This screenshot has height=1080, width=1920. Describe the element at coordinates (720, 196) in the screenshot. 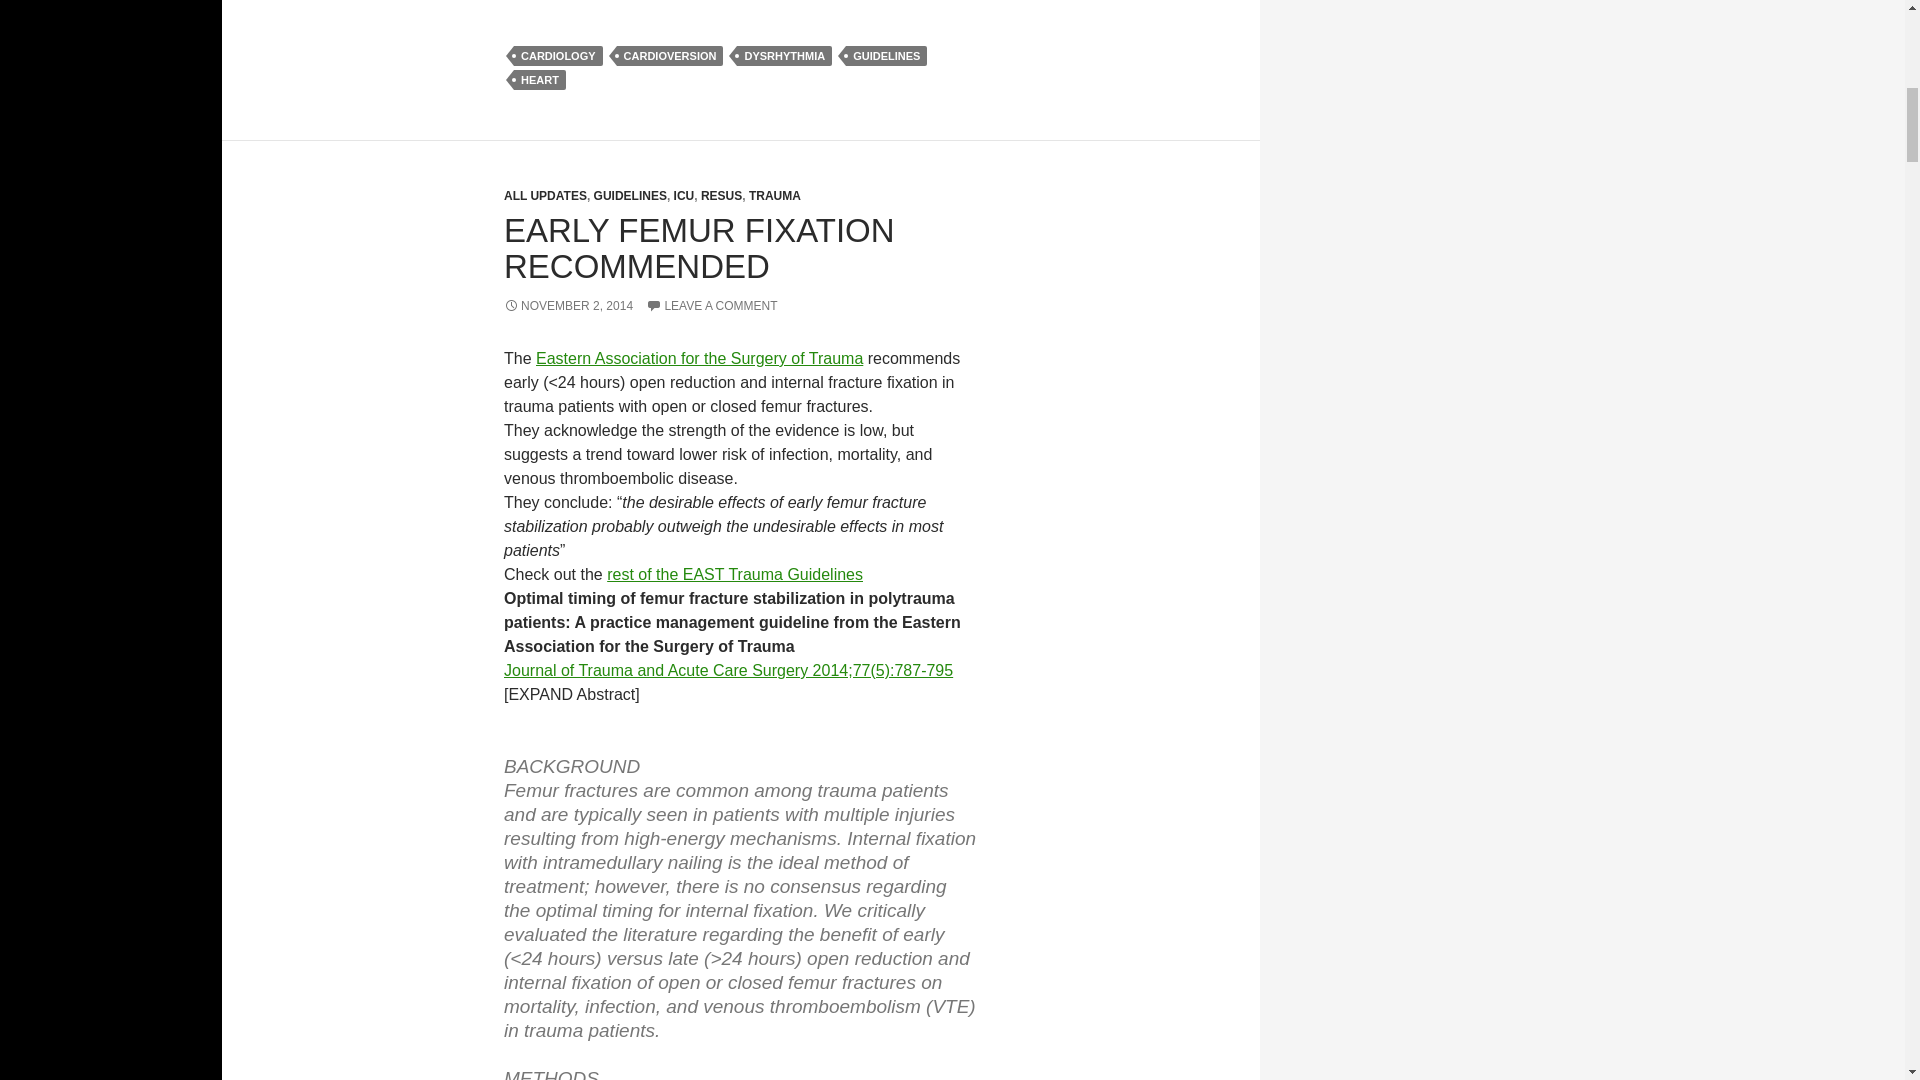

I see `RESUS` at that location.